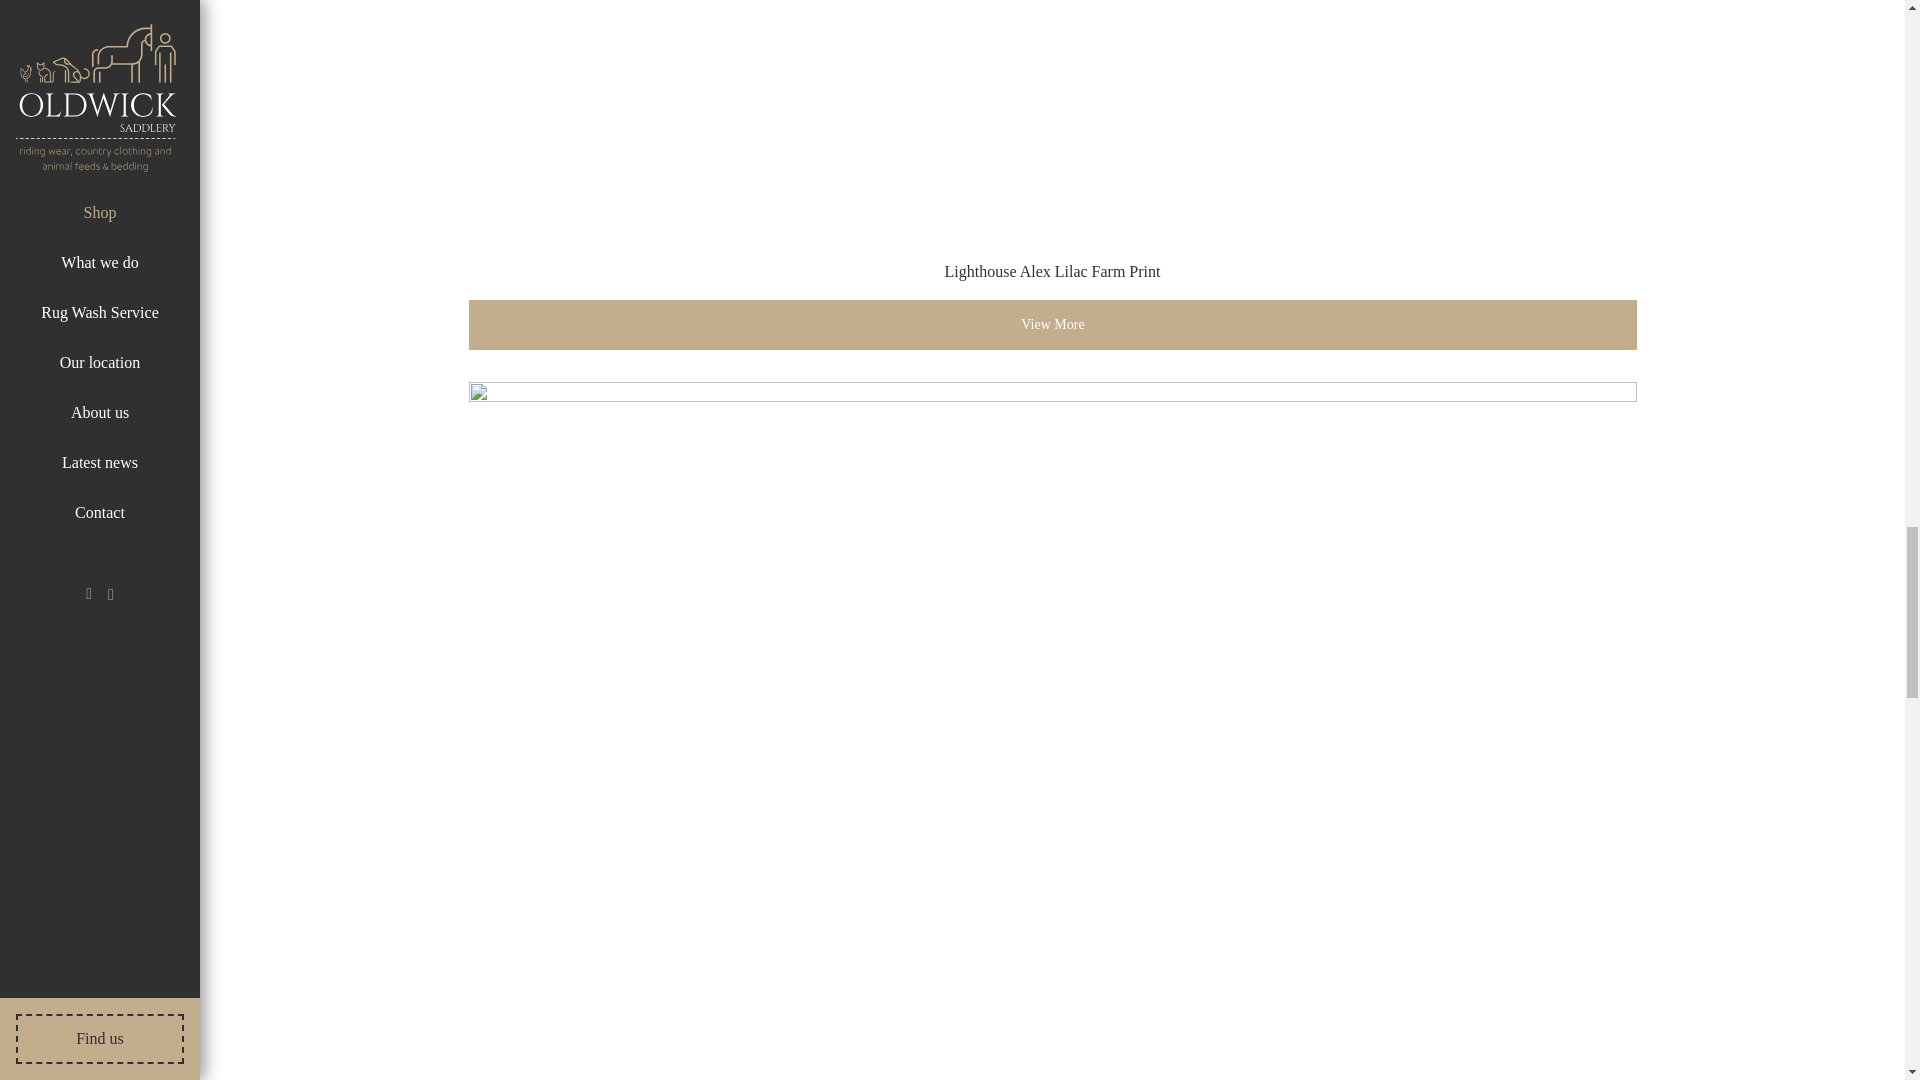 Image resolution: width=1920 pixels, height=1080 pixels. What do you see at coordinates (1052, 324) in the screenshot?
I see `View More` at bounding box center [1052, 324].